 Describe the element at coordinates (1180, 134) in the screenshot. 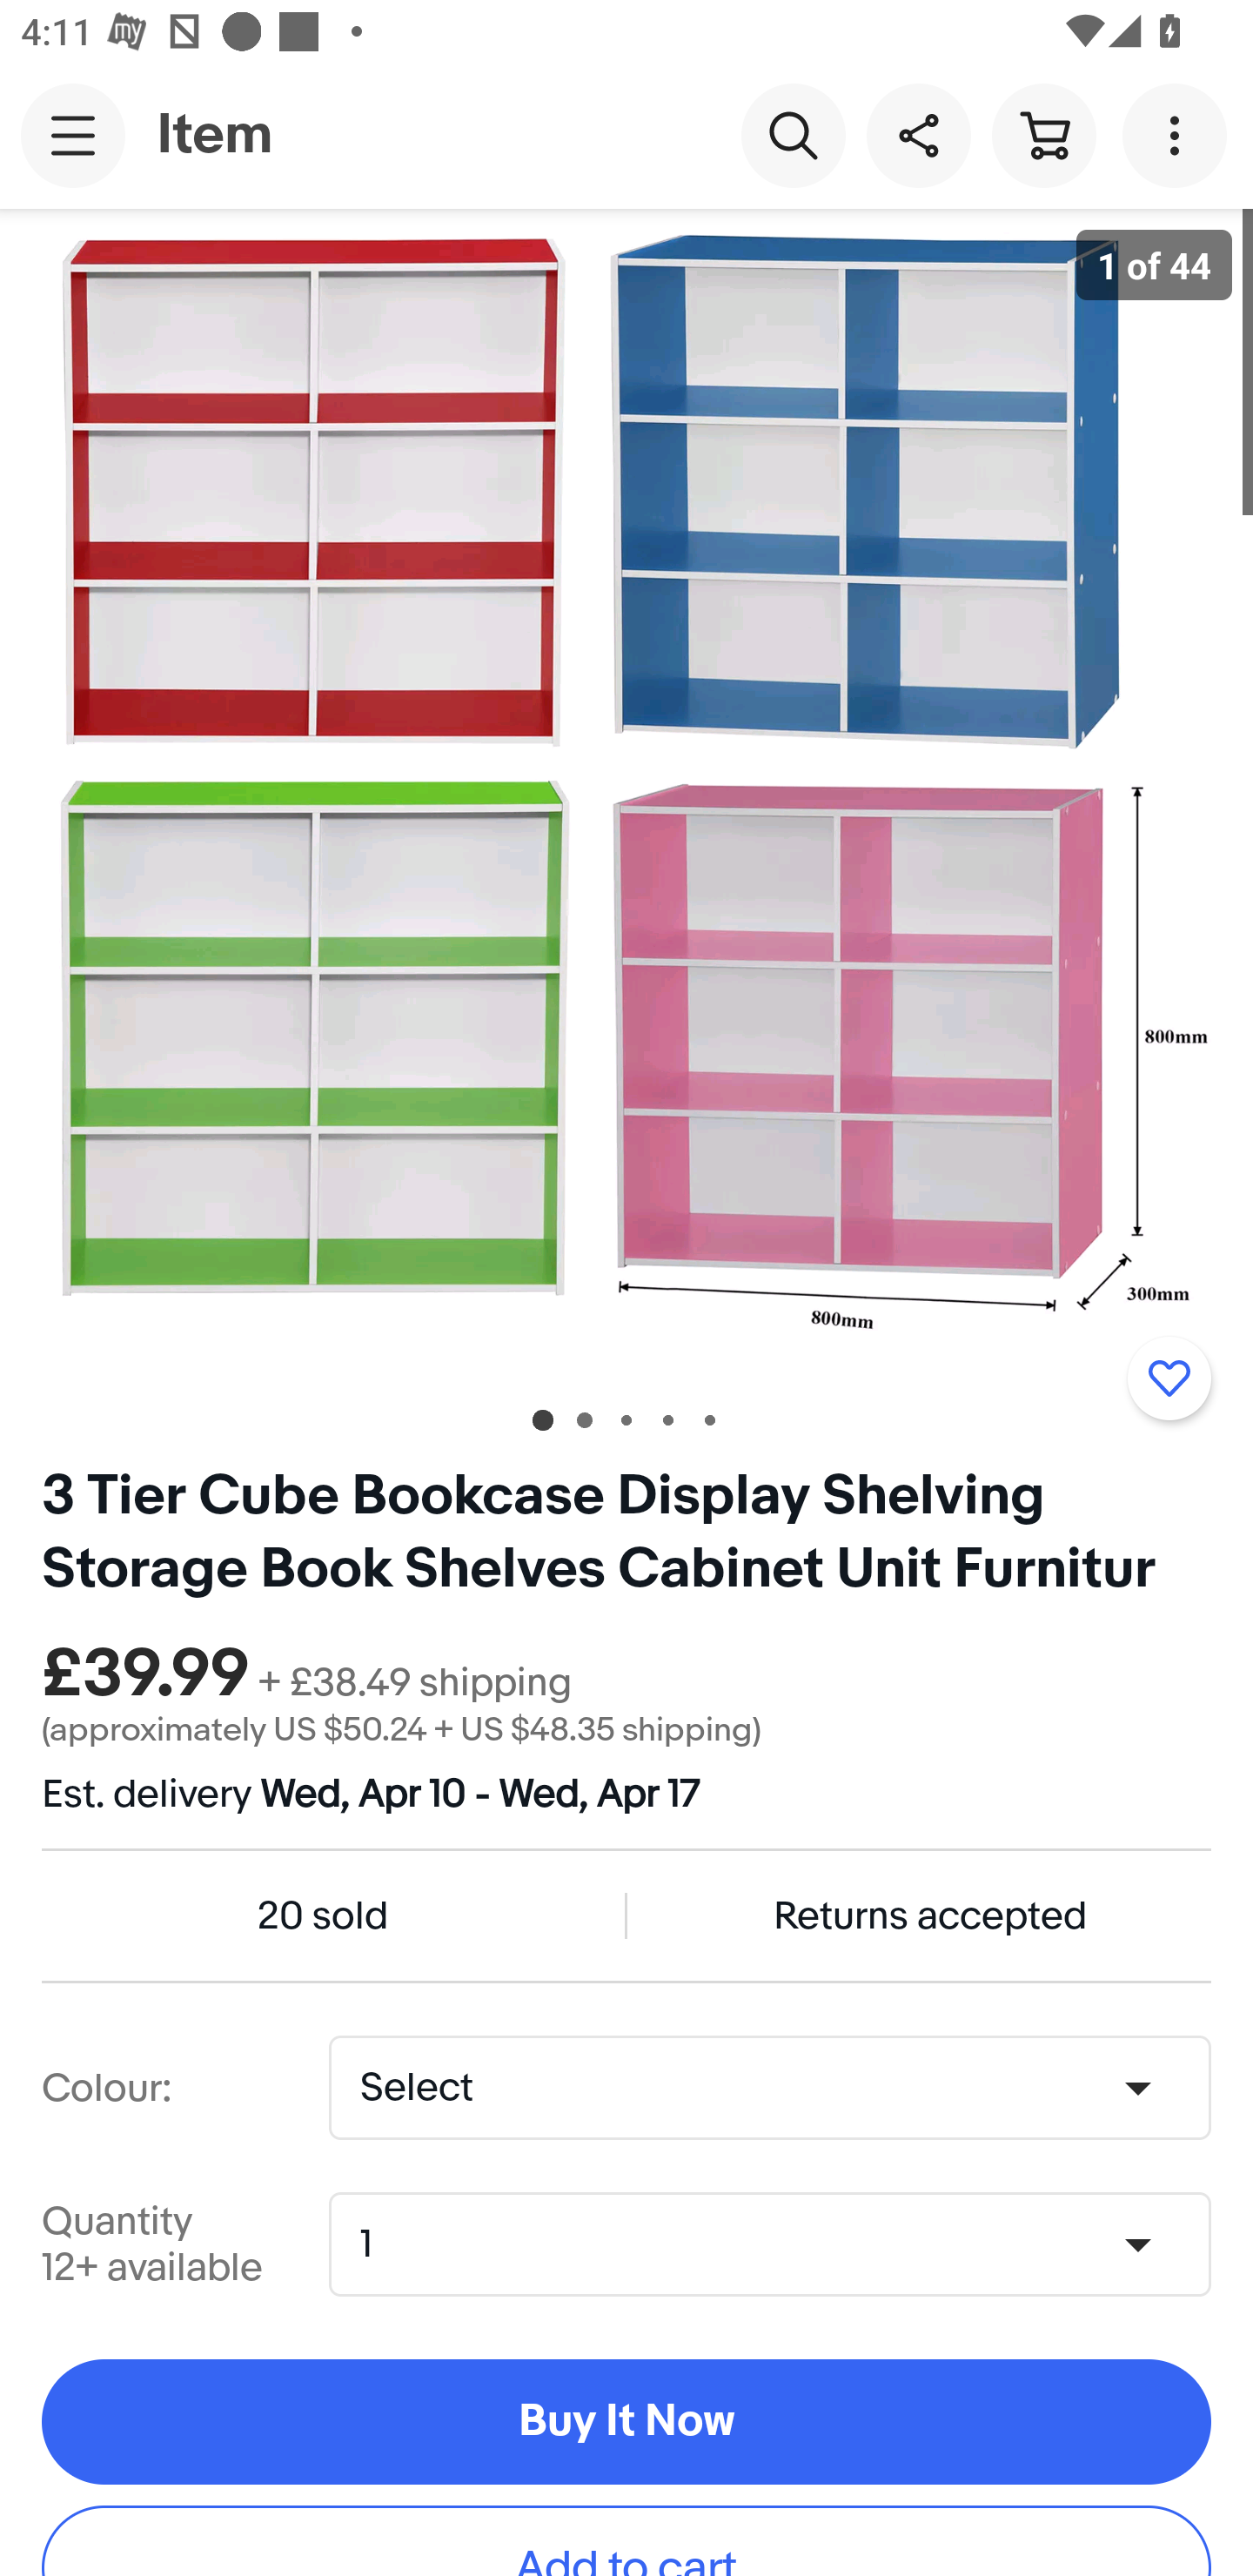

I see `More options` at that location.